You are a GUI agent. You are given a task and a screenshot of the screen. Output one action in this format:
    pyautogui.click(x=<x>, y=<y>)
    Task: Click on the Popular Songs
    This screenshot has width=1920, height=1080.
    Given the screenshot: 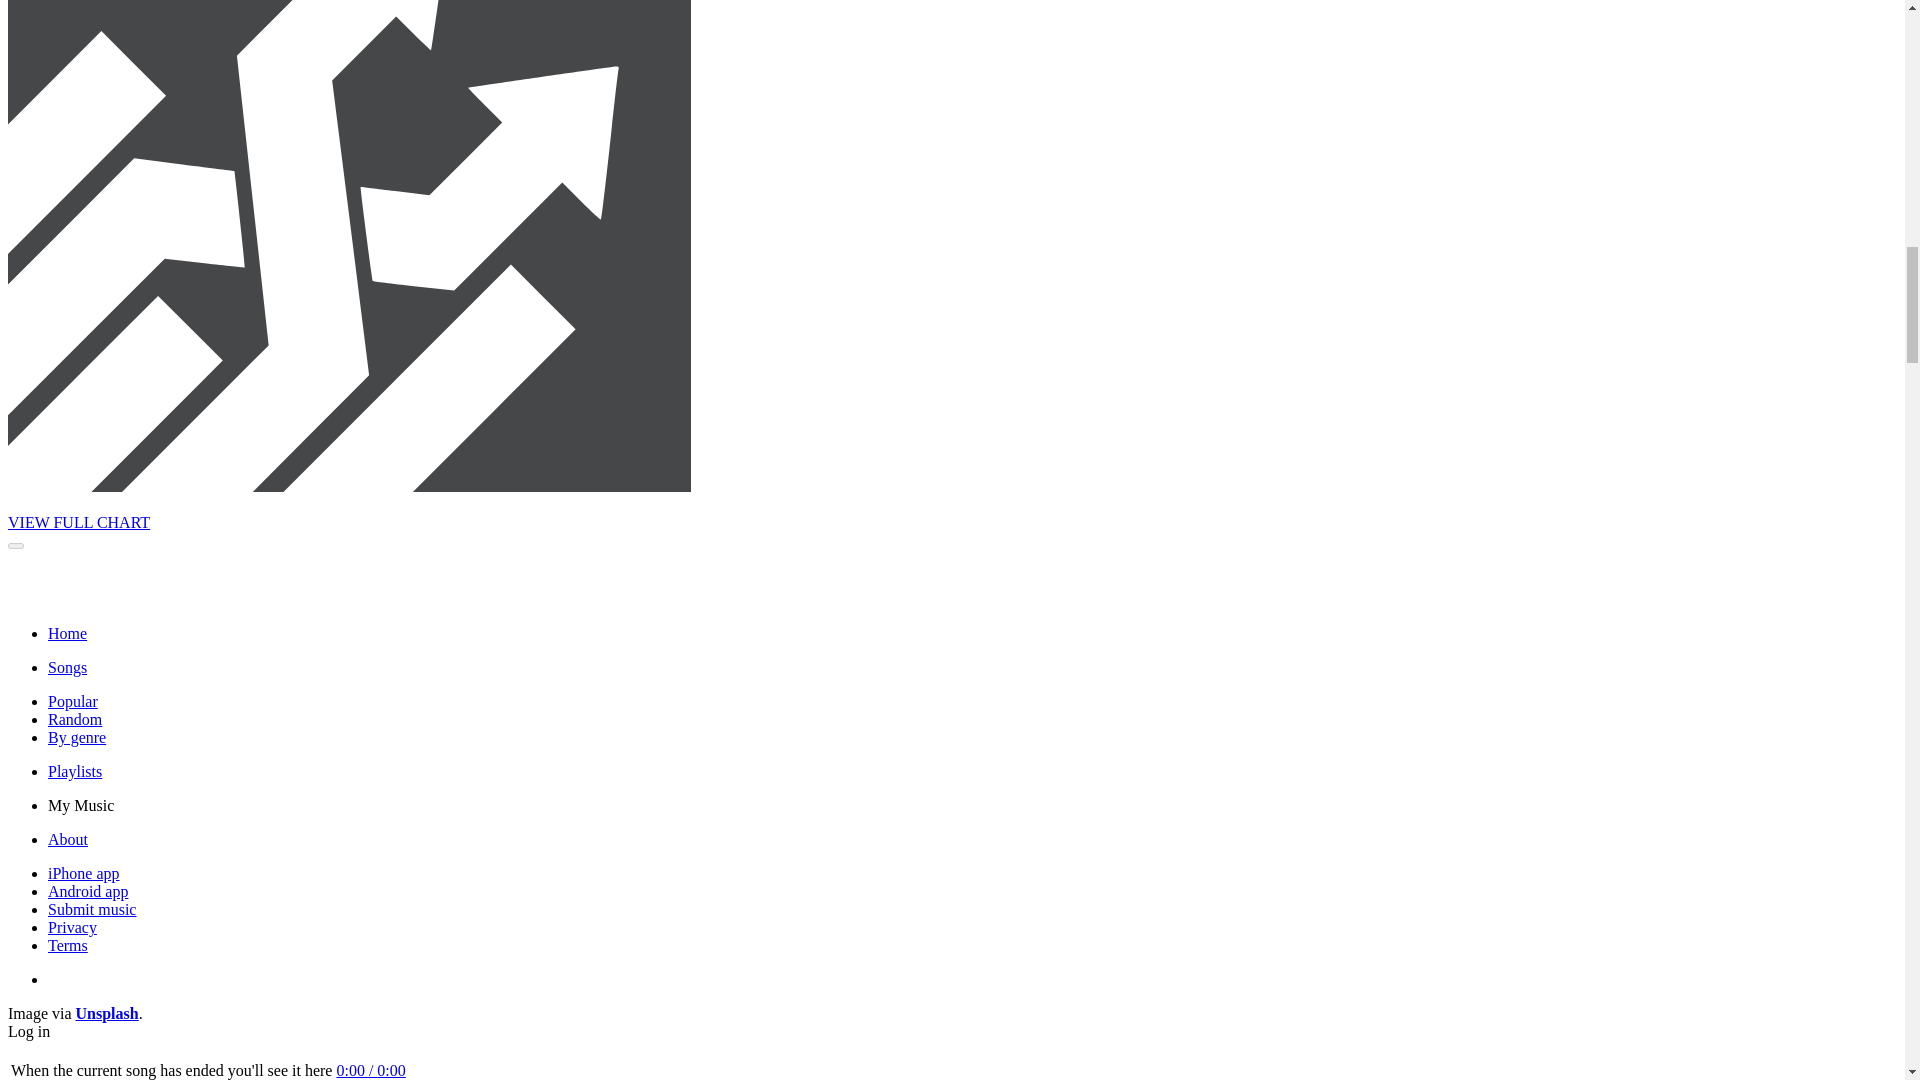 What is the action you would take?
    pyautogui.click(x=72, y=701)
    